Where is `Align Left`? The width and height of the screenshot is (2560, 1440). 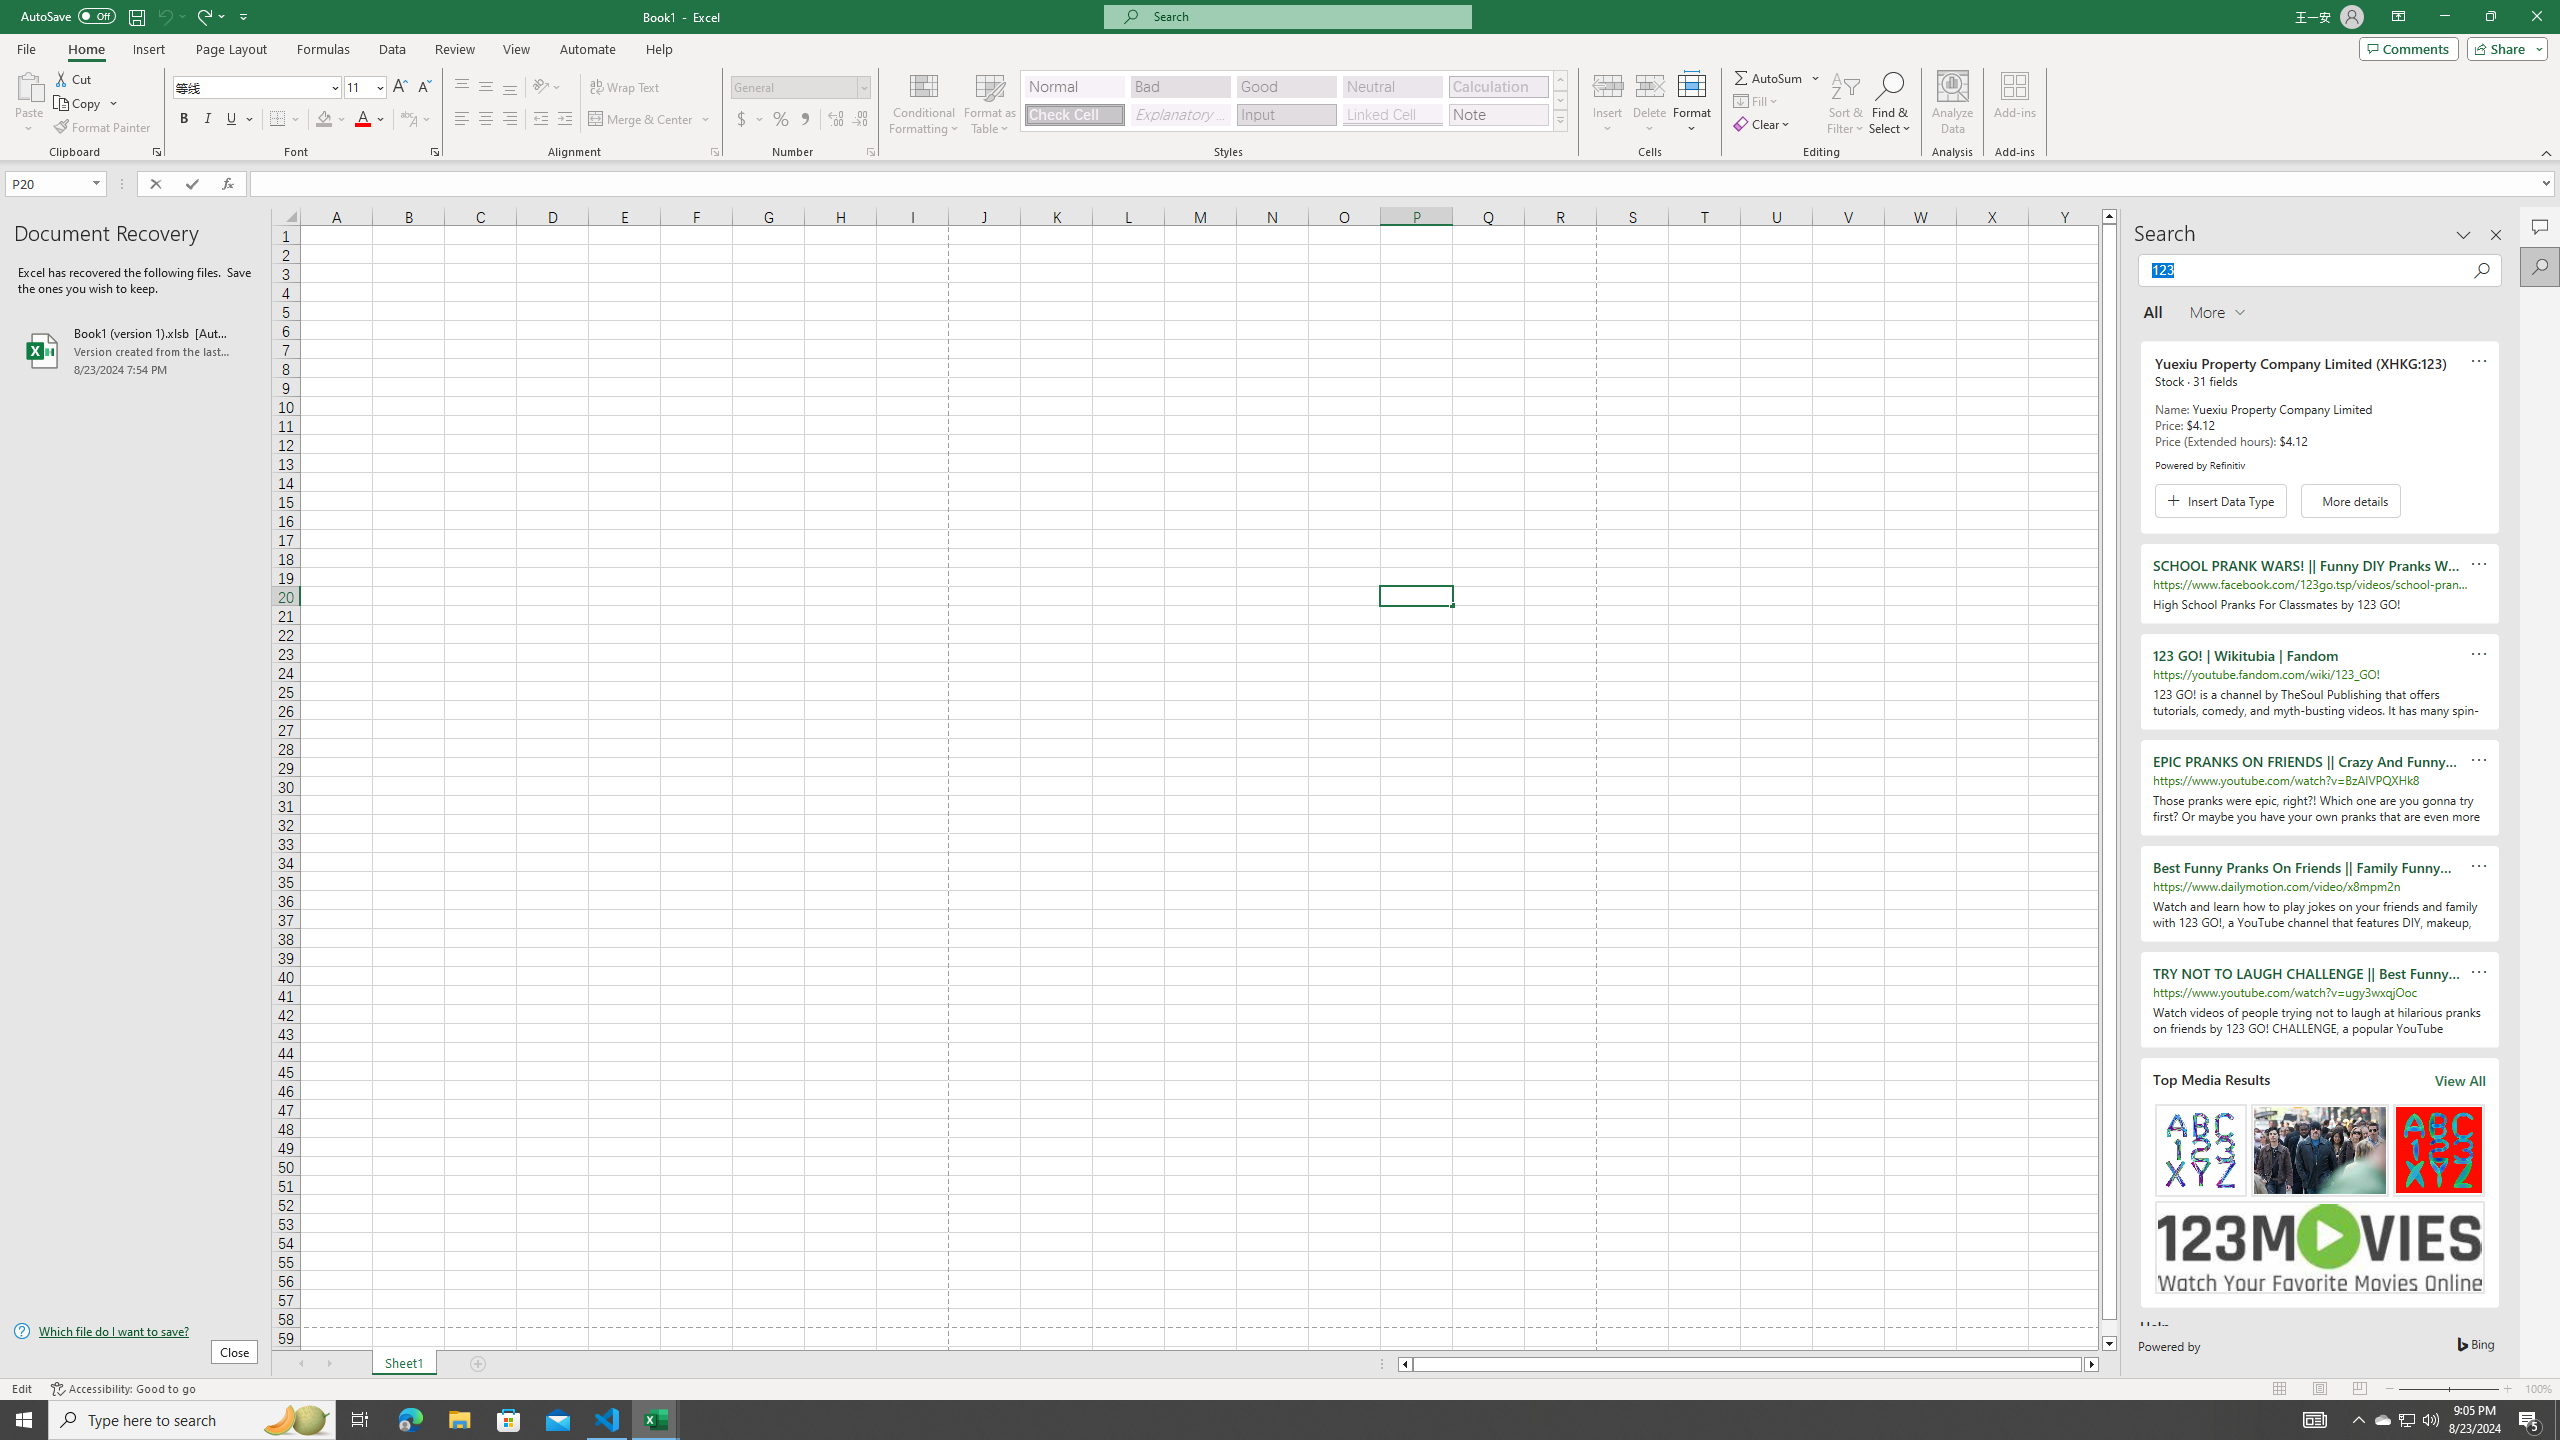 Align Left is located at coordinates (462, 120).